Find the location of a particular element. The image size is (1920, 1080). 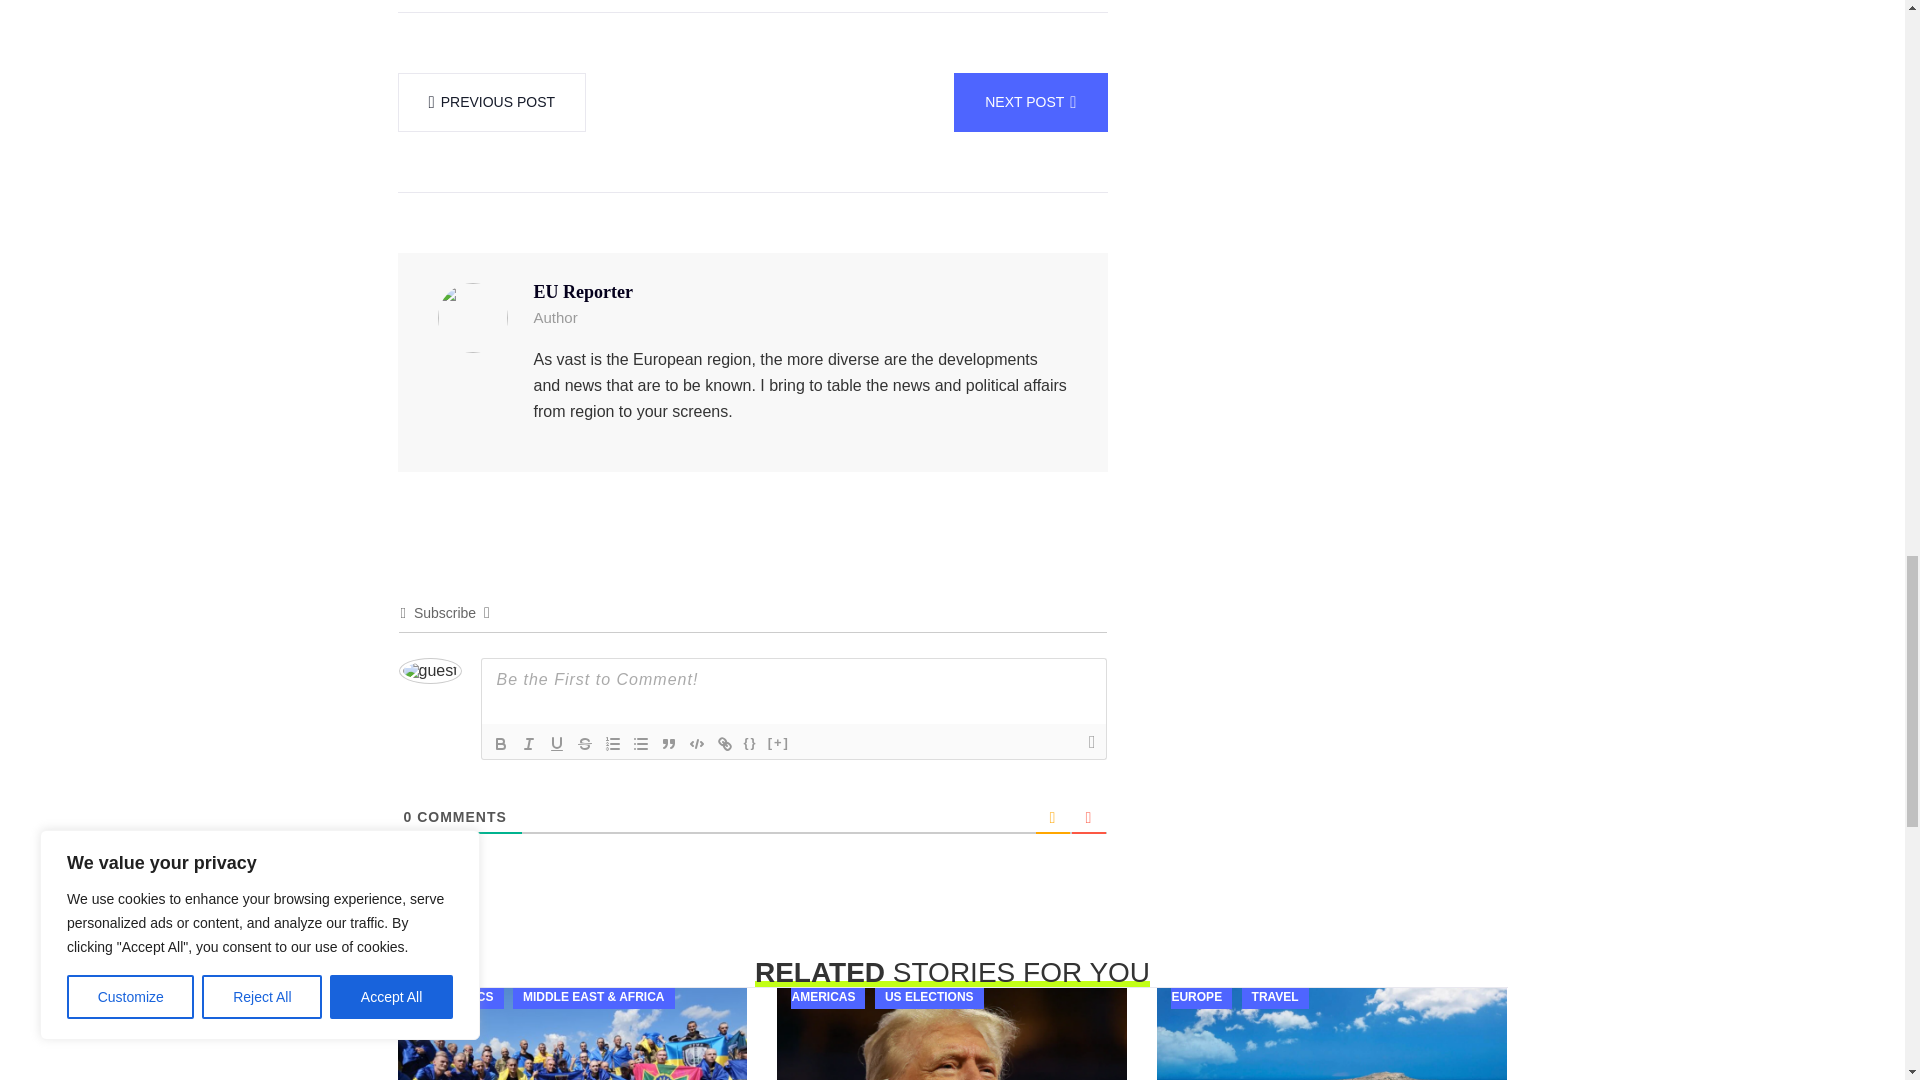

Strike is located at coordinates (584, 744).